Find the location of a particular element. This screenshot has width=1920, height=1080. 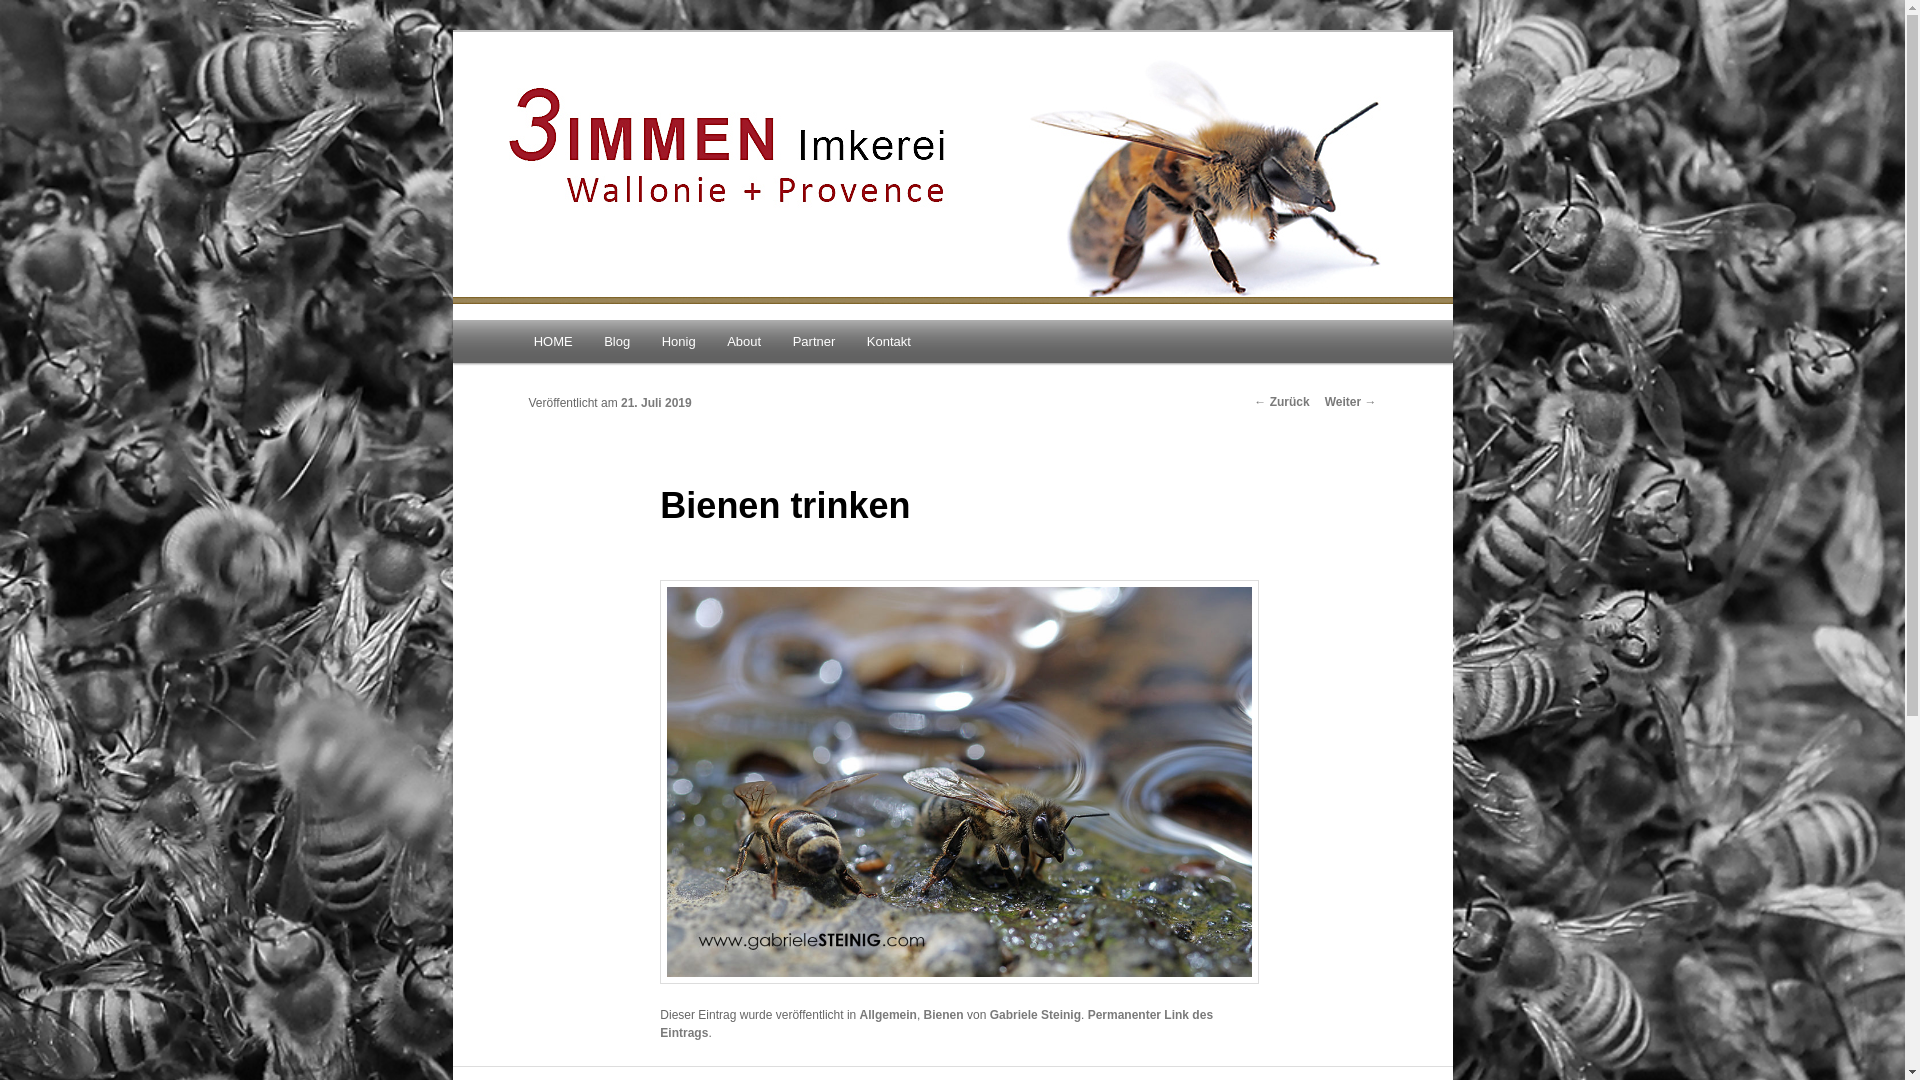

About is located at coordinates (744, 342).